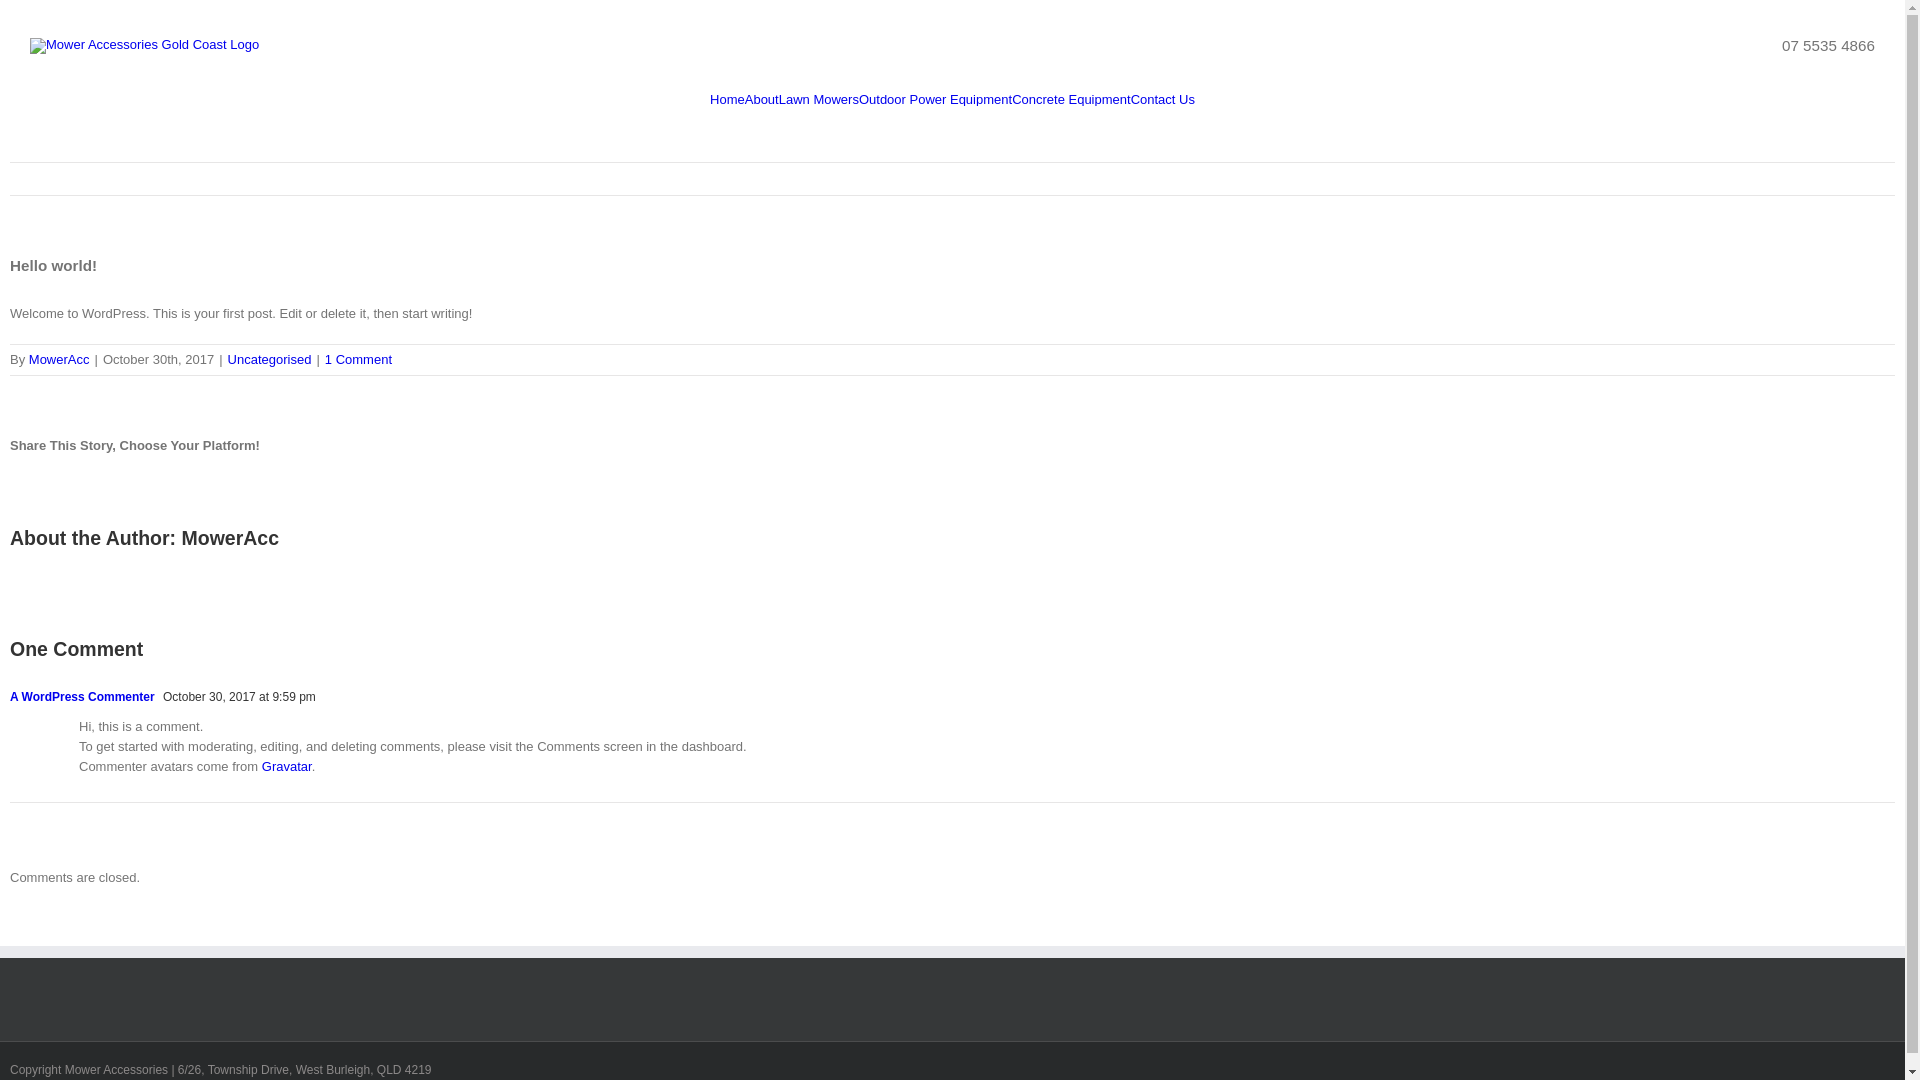  Describe the element at coordinates (60, 360) in the screenshot. I see `MowerAcc` at that location.